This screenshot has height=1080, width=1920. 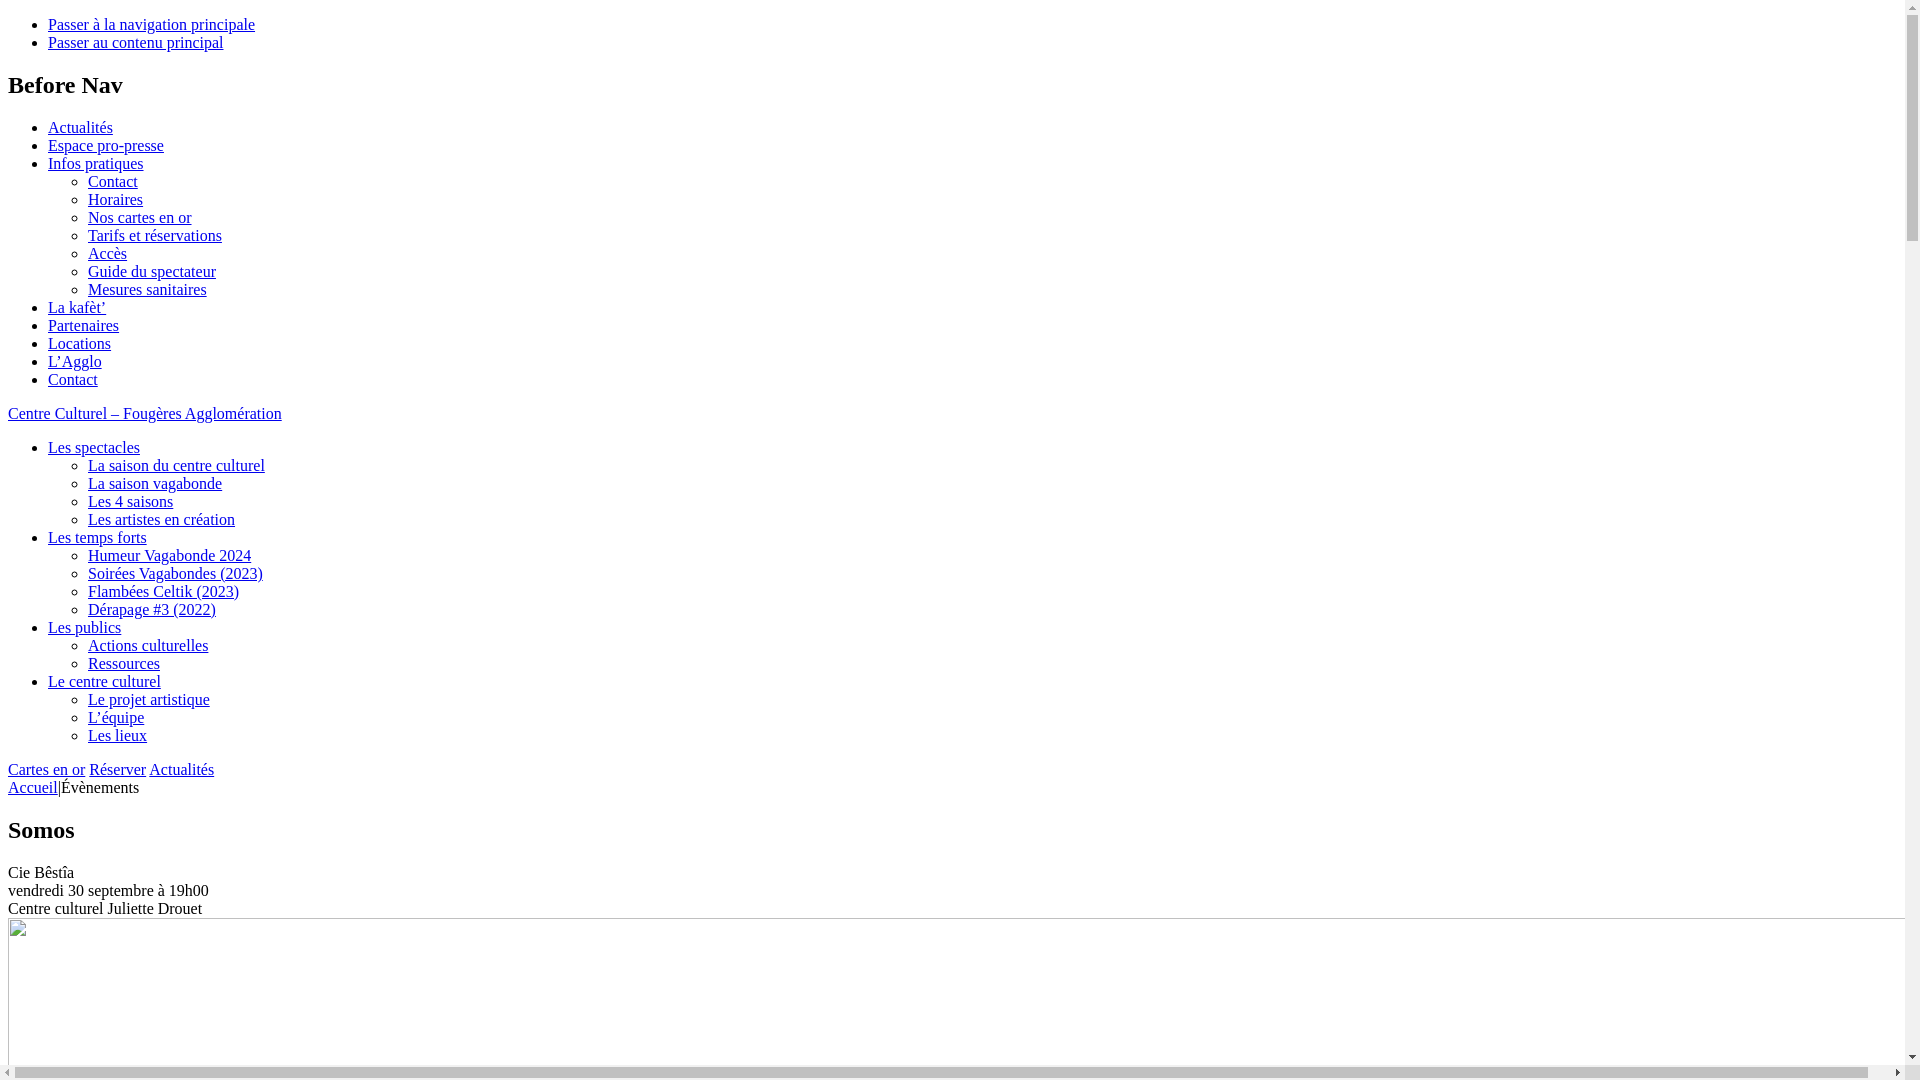 I want to click on Humeur Vagabonde 2024, so click(x=170, y=556).